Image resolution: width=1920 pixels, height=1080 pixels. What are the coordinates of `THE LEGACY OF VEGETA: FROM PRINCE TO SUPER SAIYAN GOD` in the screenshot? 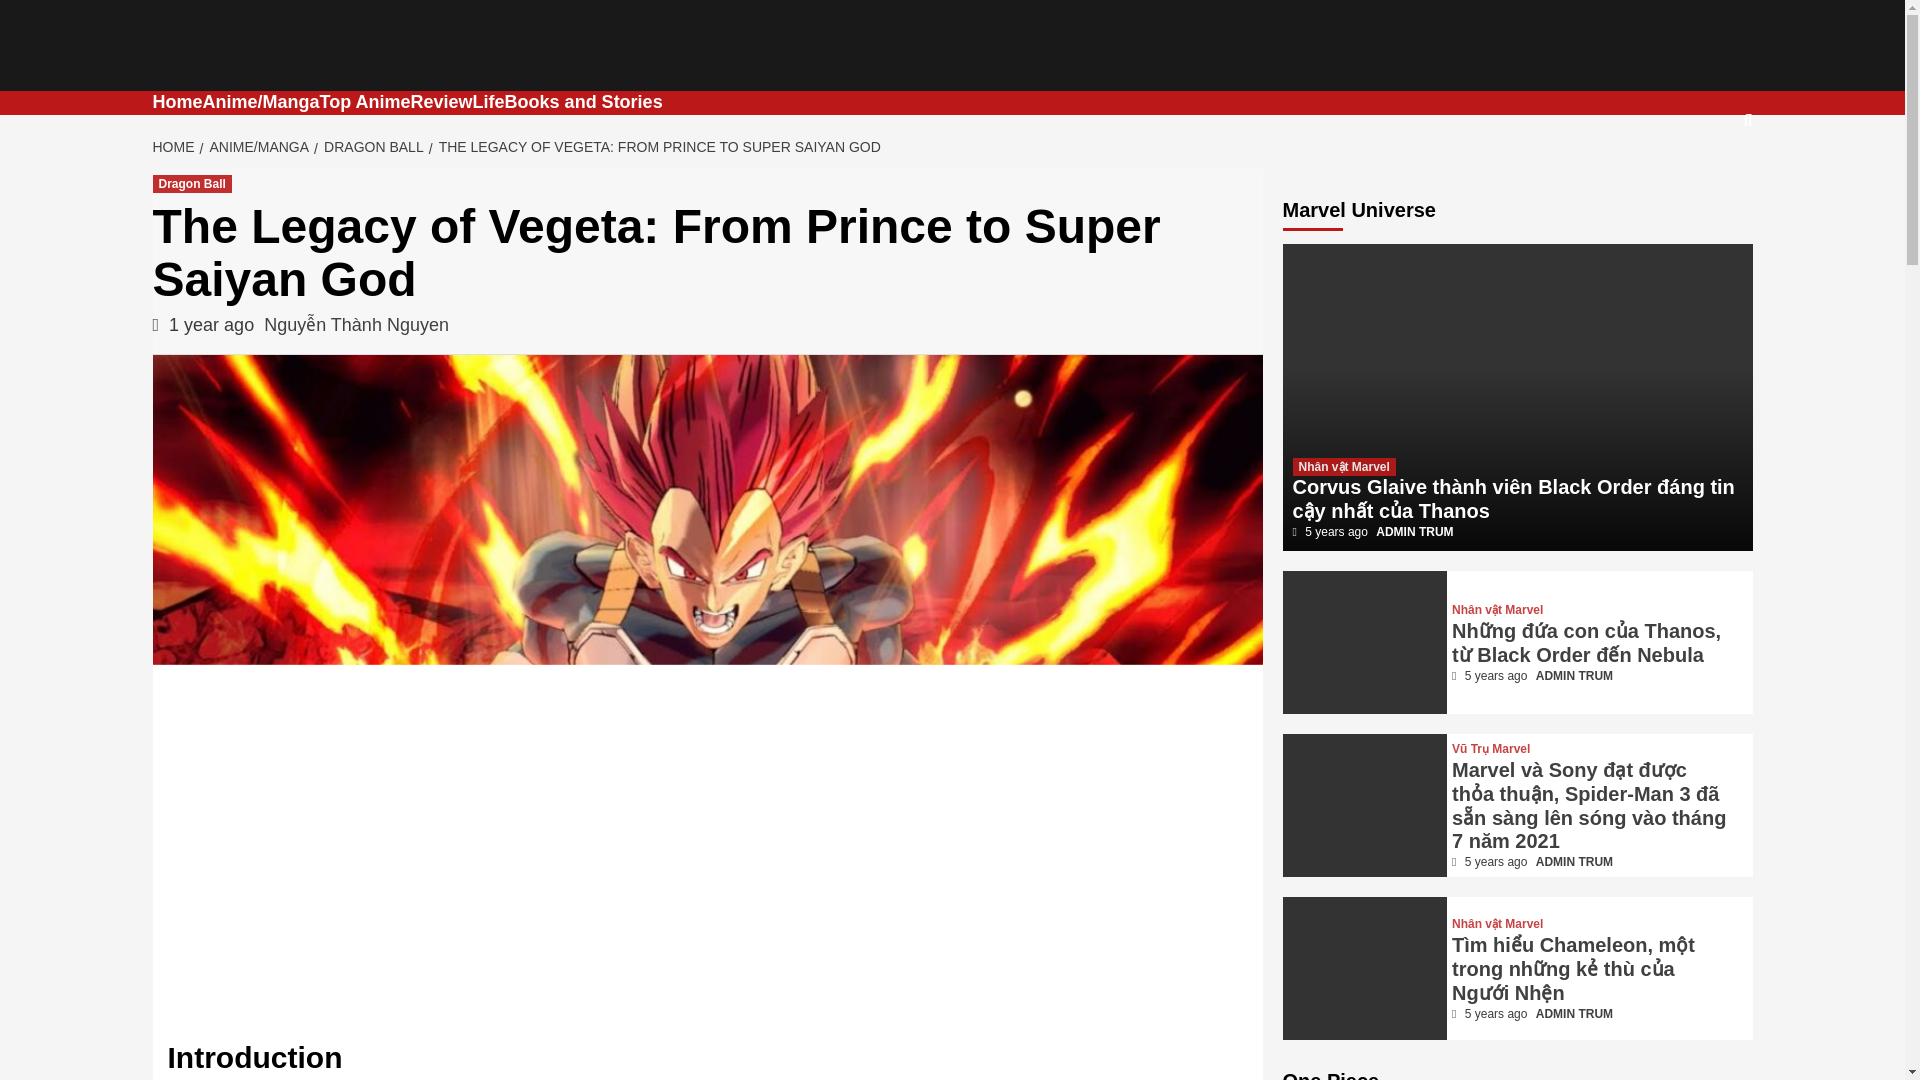 It's located at (656, 147).